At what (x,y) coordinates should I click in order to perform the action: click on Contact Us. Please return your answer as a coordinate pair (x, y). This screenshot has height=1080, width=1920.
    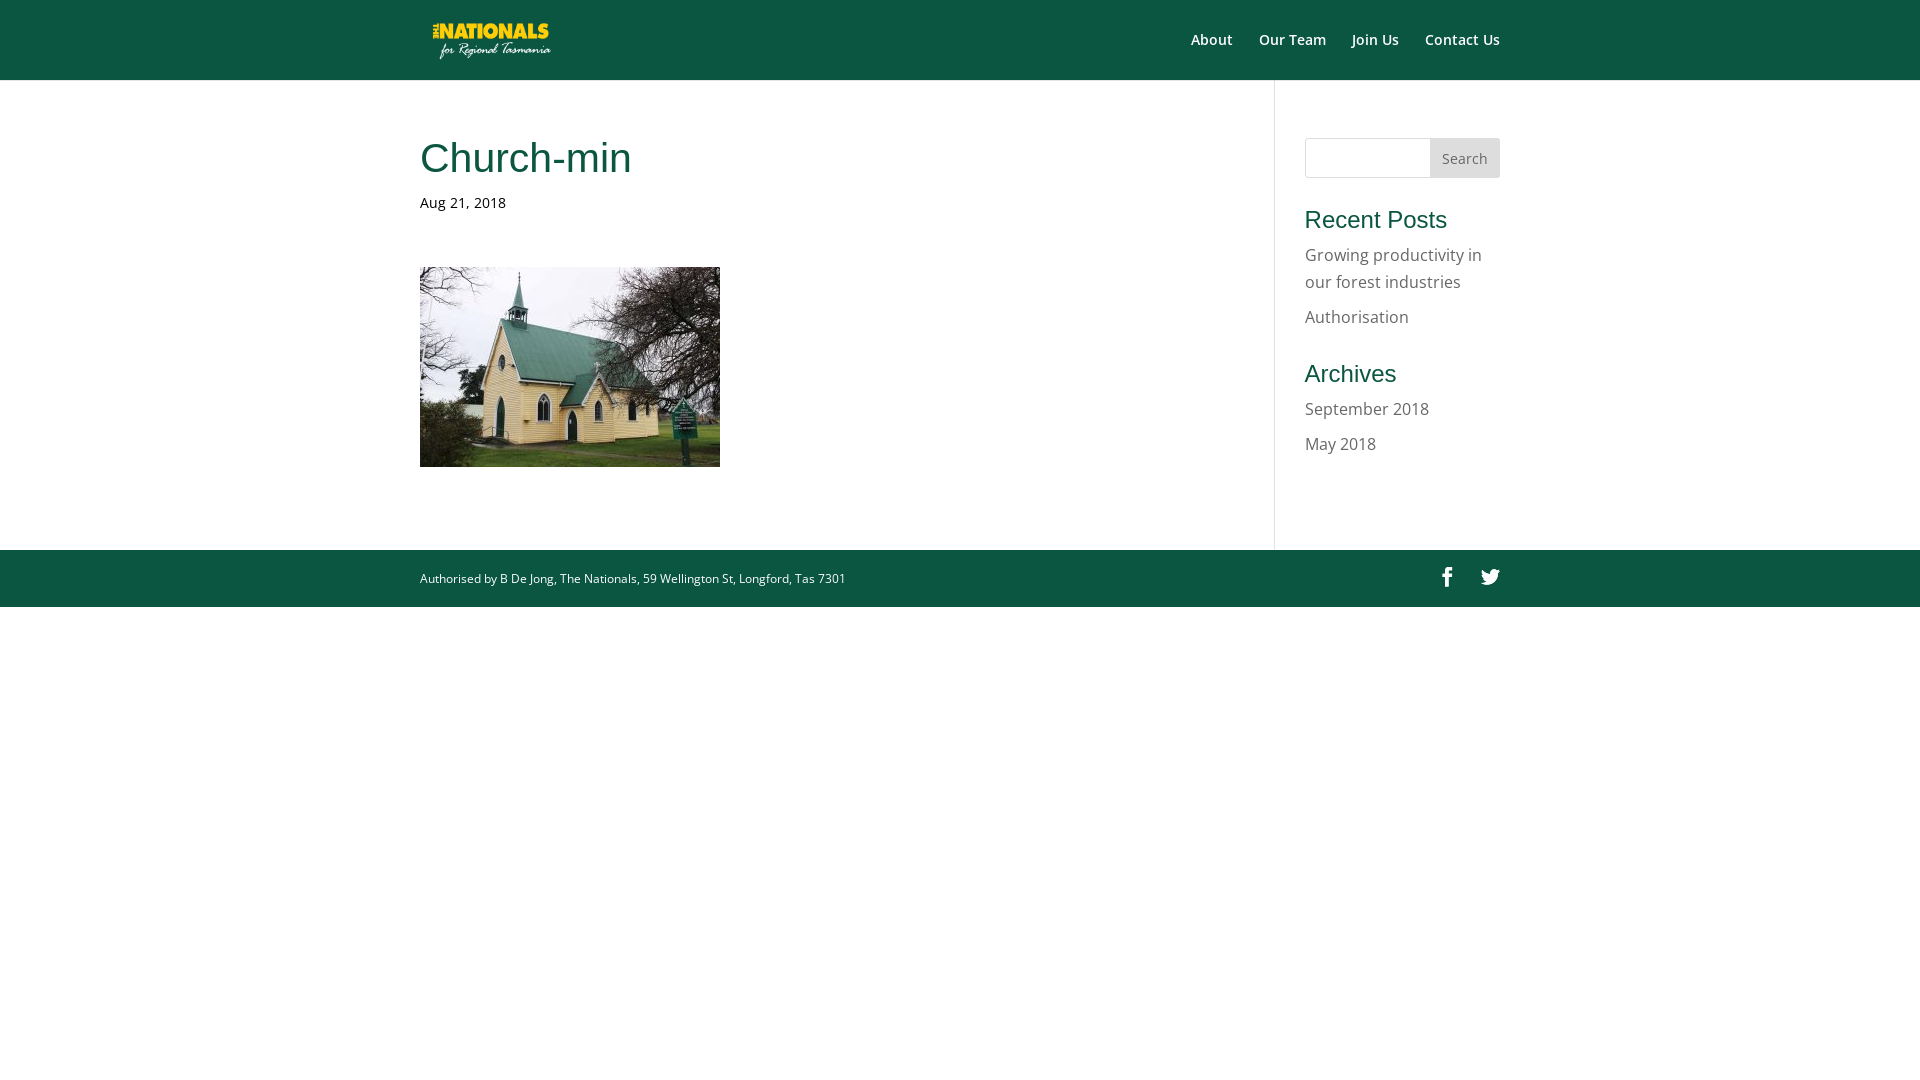
    Looking at the image, I should click on (1462, 56).